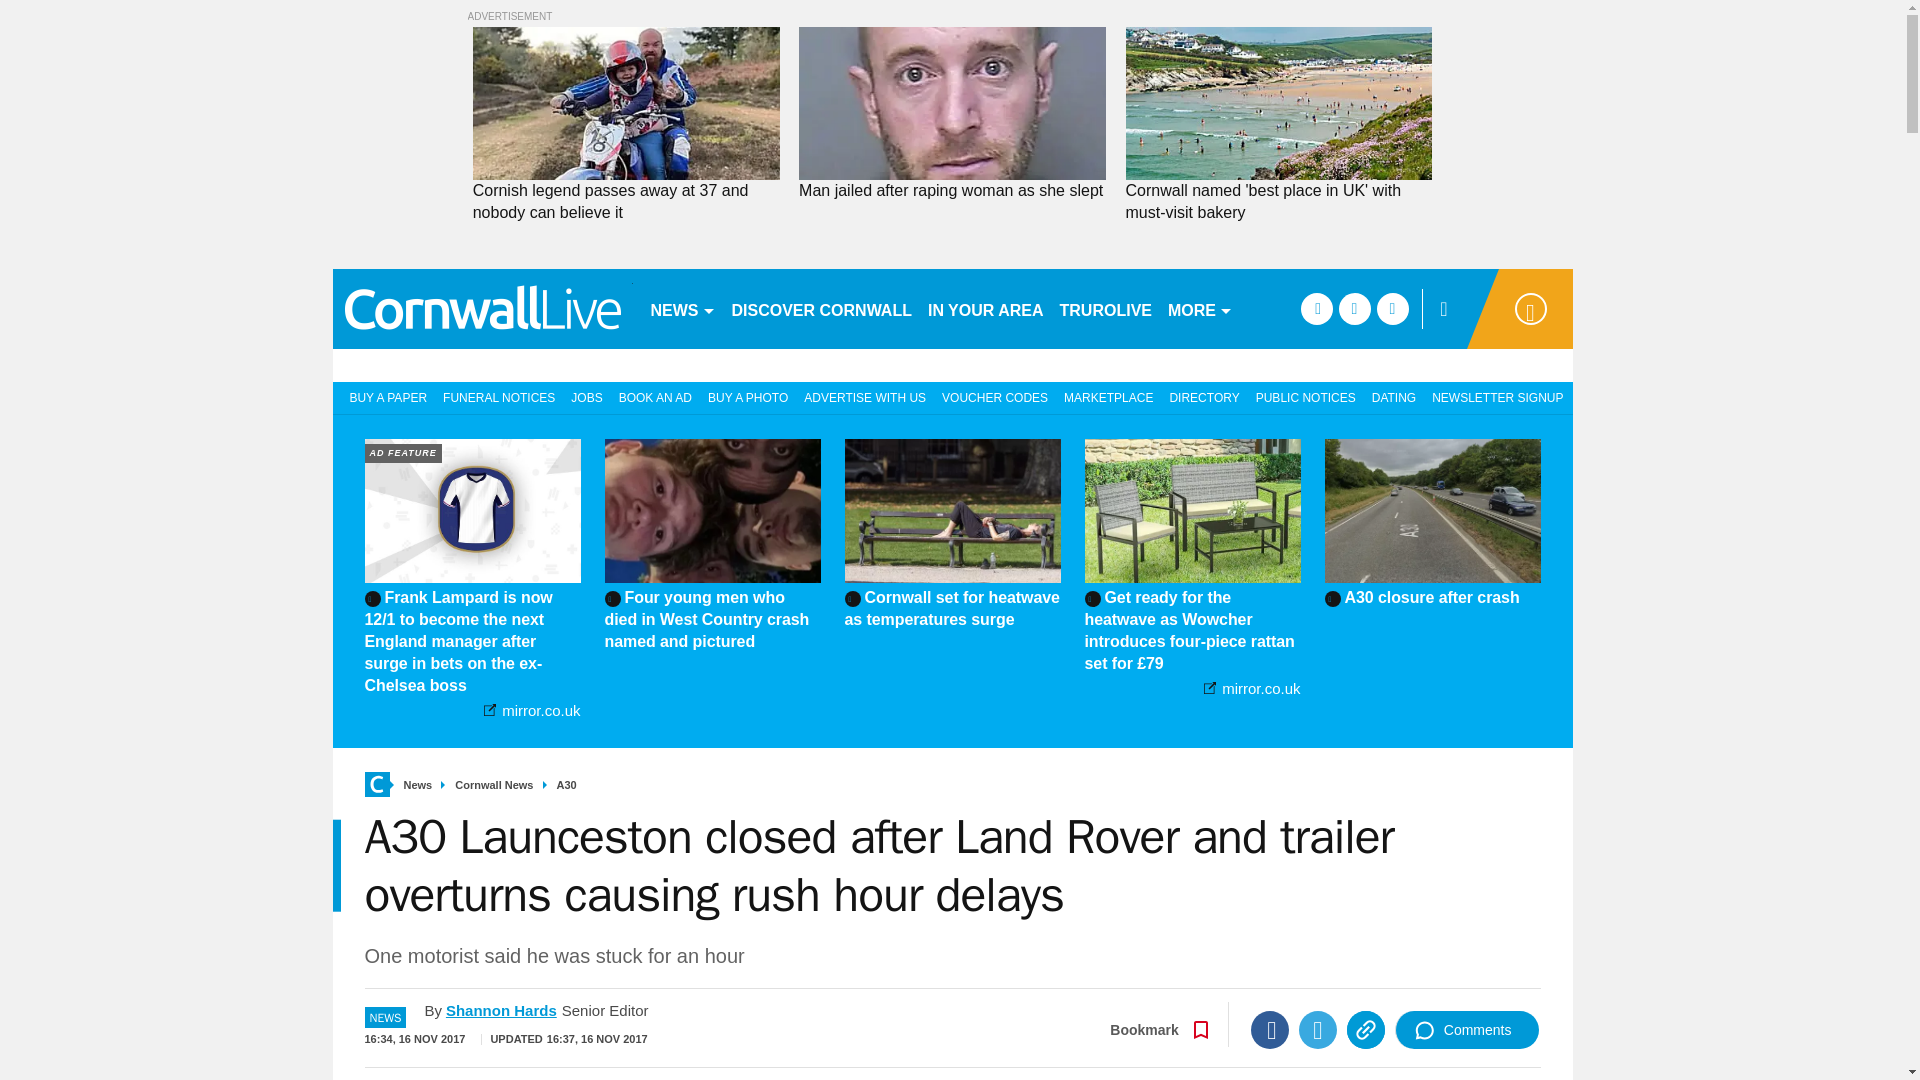 The width and height of the screenshot is (1920, 1080). Describe the element at coordinates (952, 190) in the screenshot. I see `Man jailed after raping woman as she slept` at that location.